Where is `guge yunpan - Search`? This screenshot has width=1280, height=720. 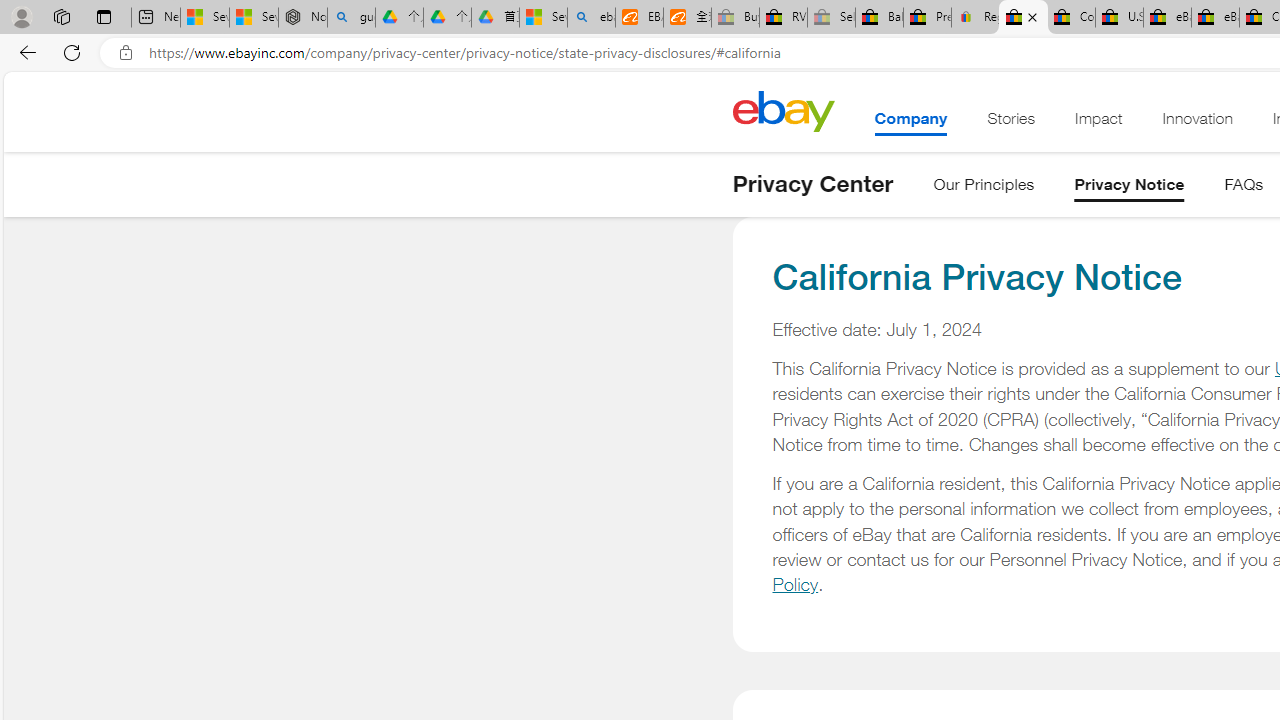 guge yunpan - Search is located at coordinates (351, 18).